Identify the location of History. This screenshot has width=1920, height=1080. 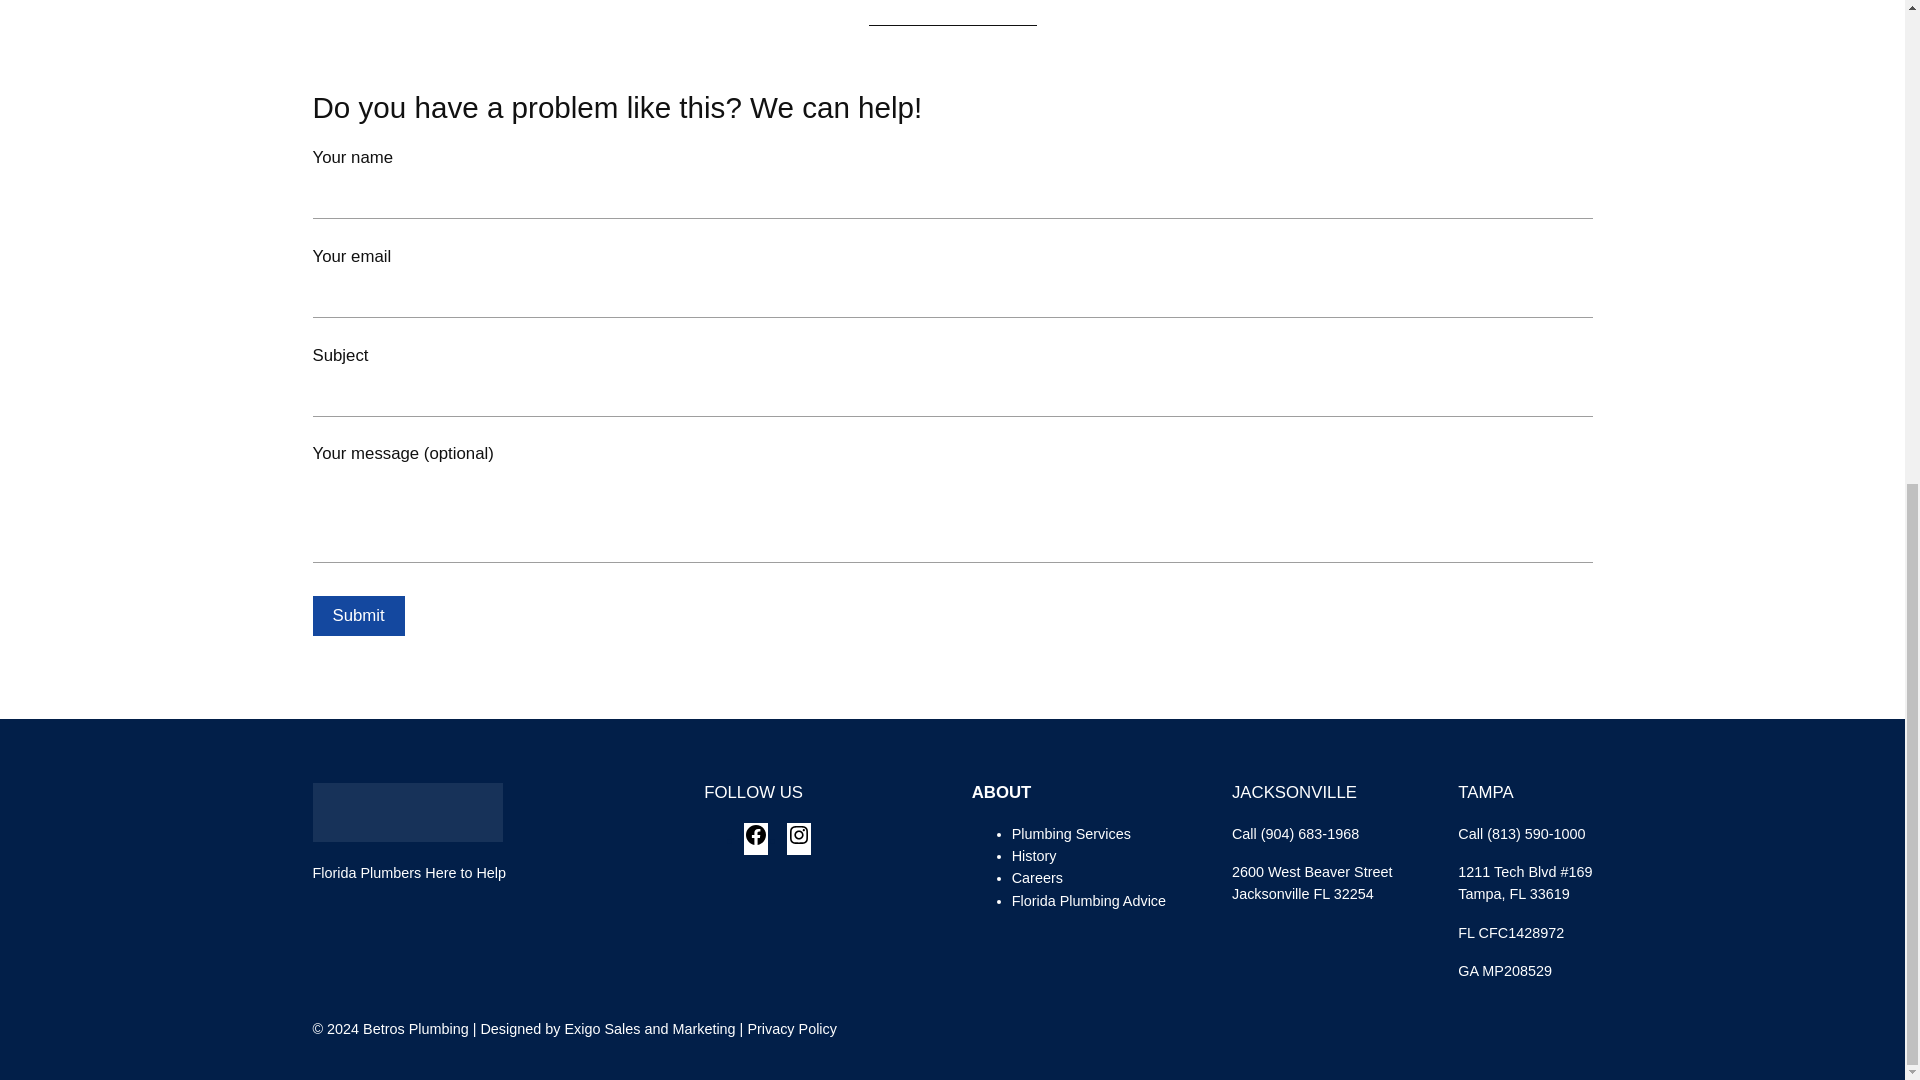
(1034, 856).